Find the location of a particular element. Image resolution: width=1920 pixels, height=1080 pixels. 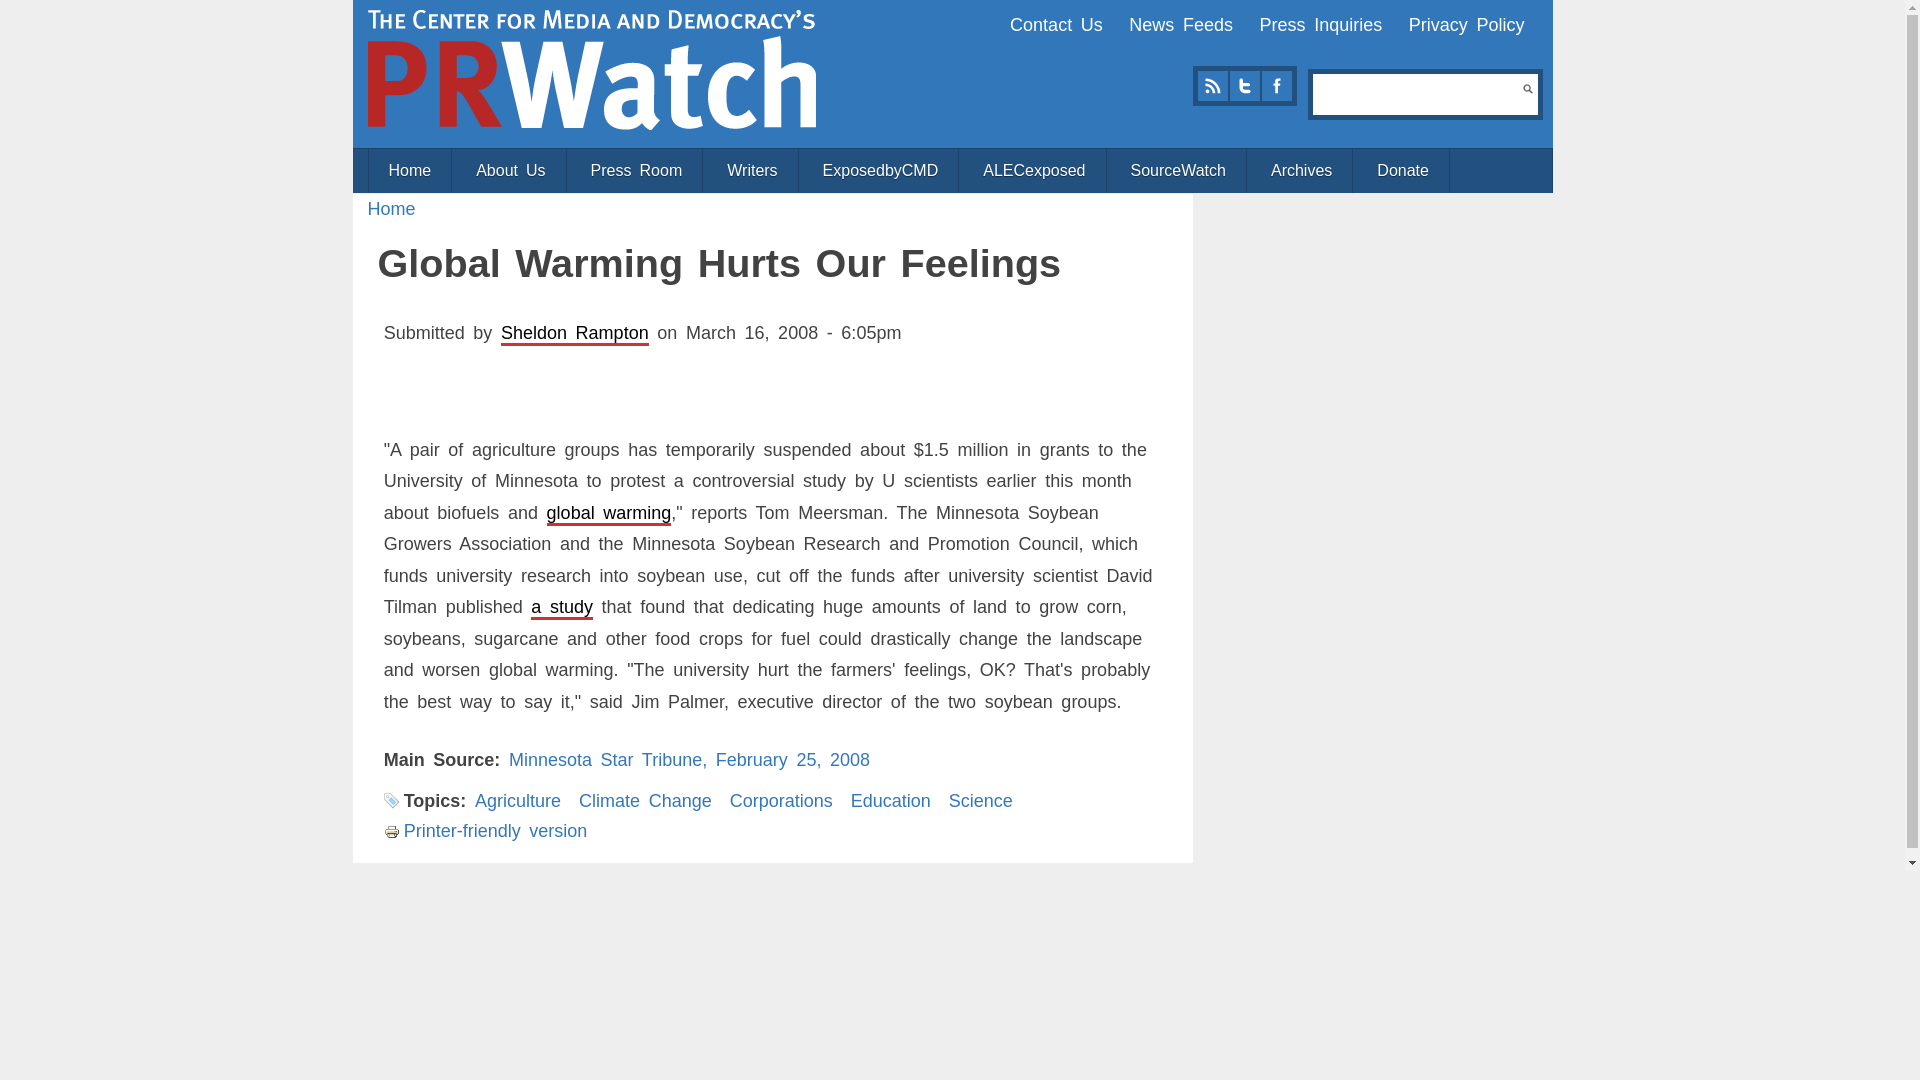

Climate Change is located at coordinates (646, 800).